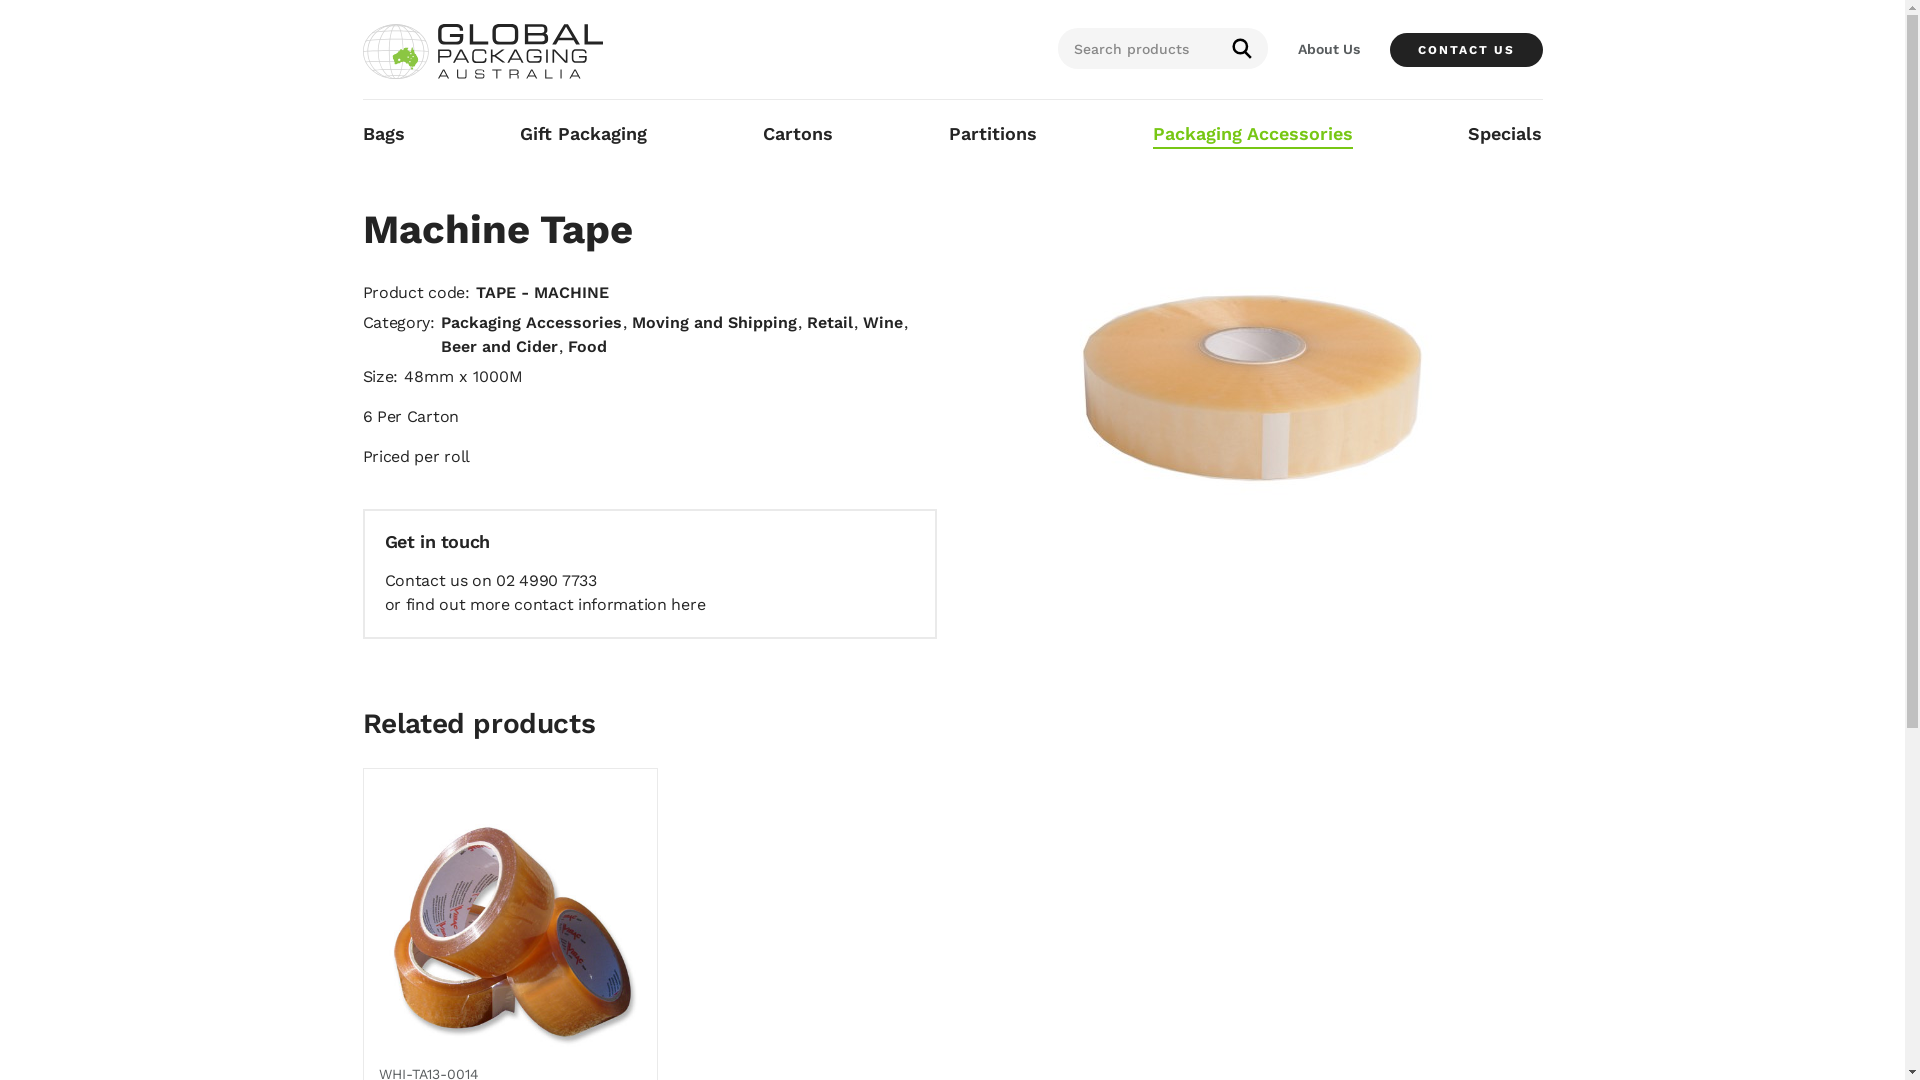  Describe the element at coordinates (383, 134) in the screenshot. I see `Bags` at that location.